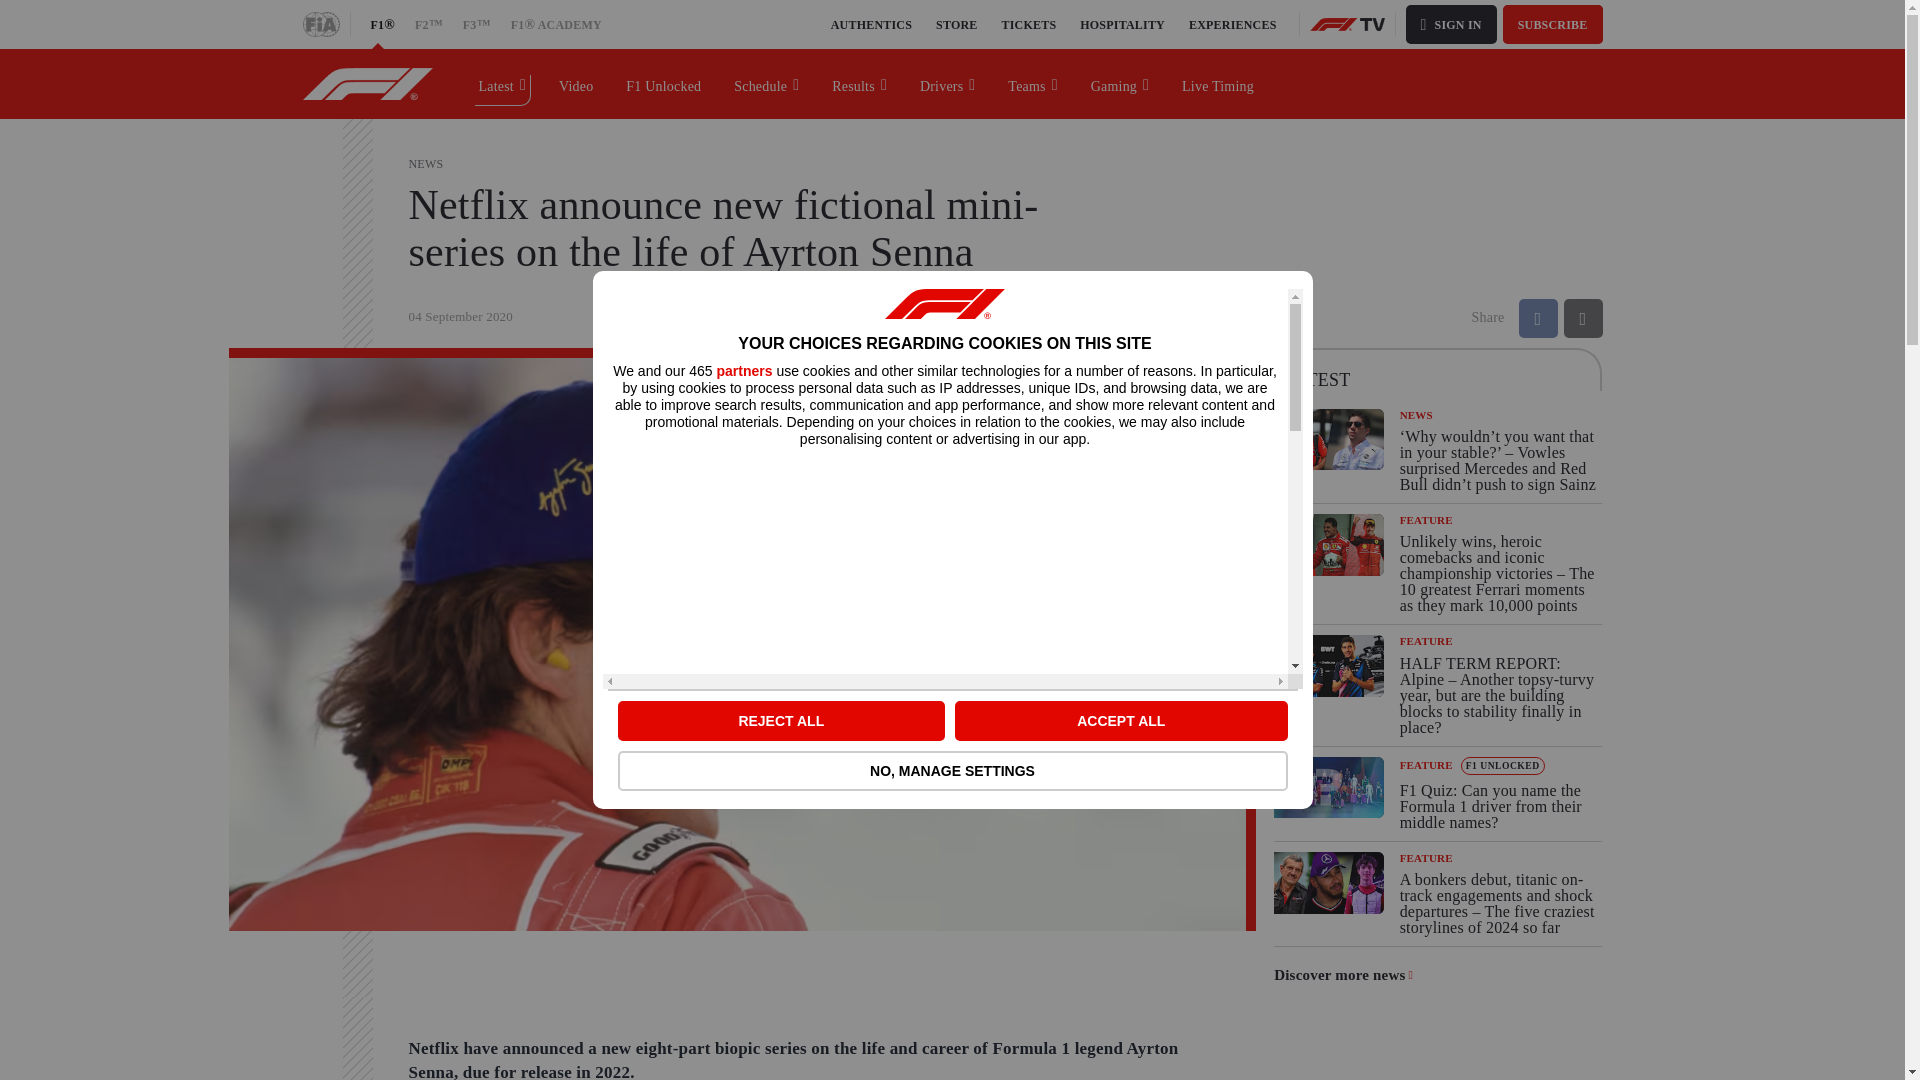 This screenshot has width=1920, height=1080. What do you see at coordinates (767, 83) in the screenshot?
I see `Schedule` at bounding box center [767, 83].